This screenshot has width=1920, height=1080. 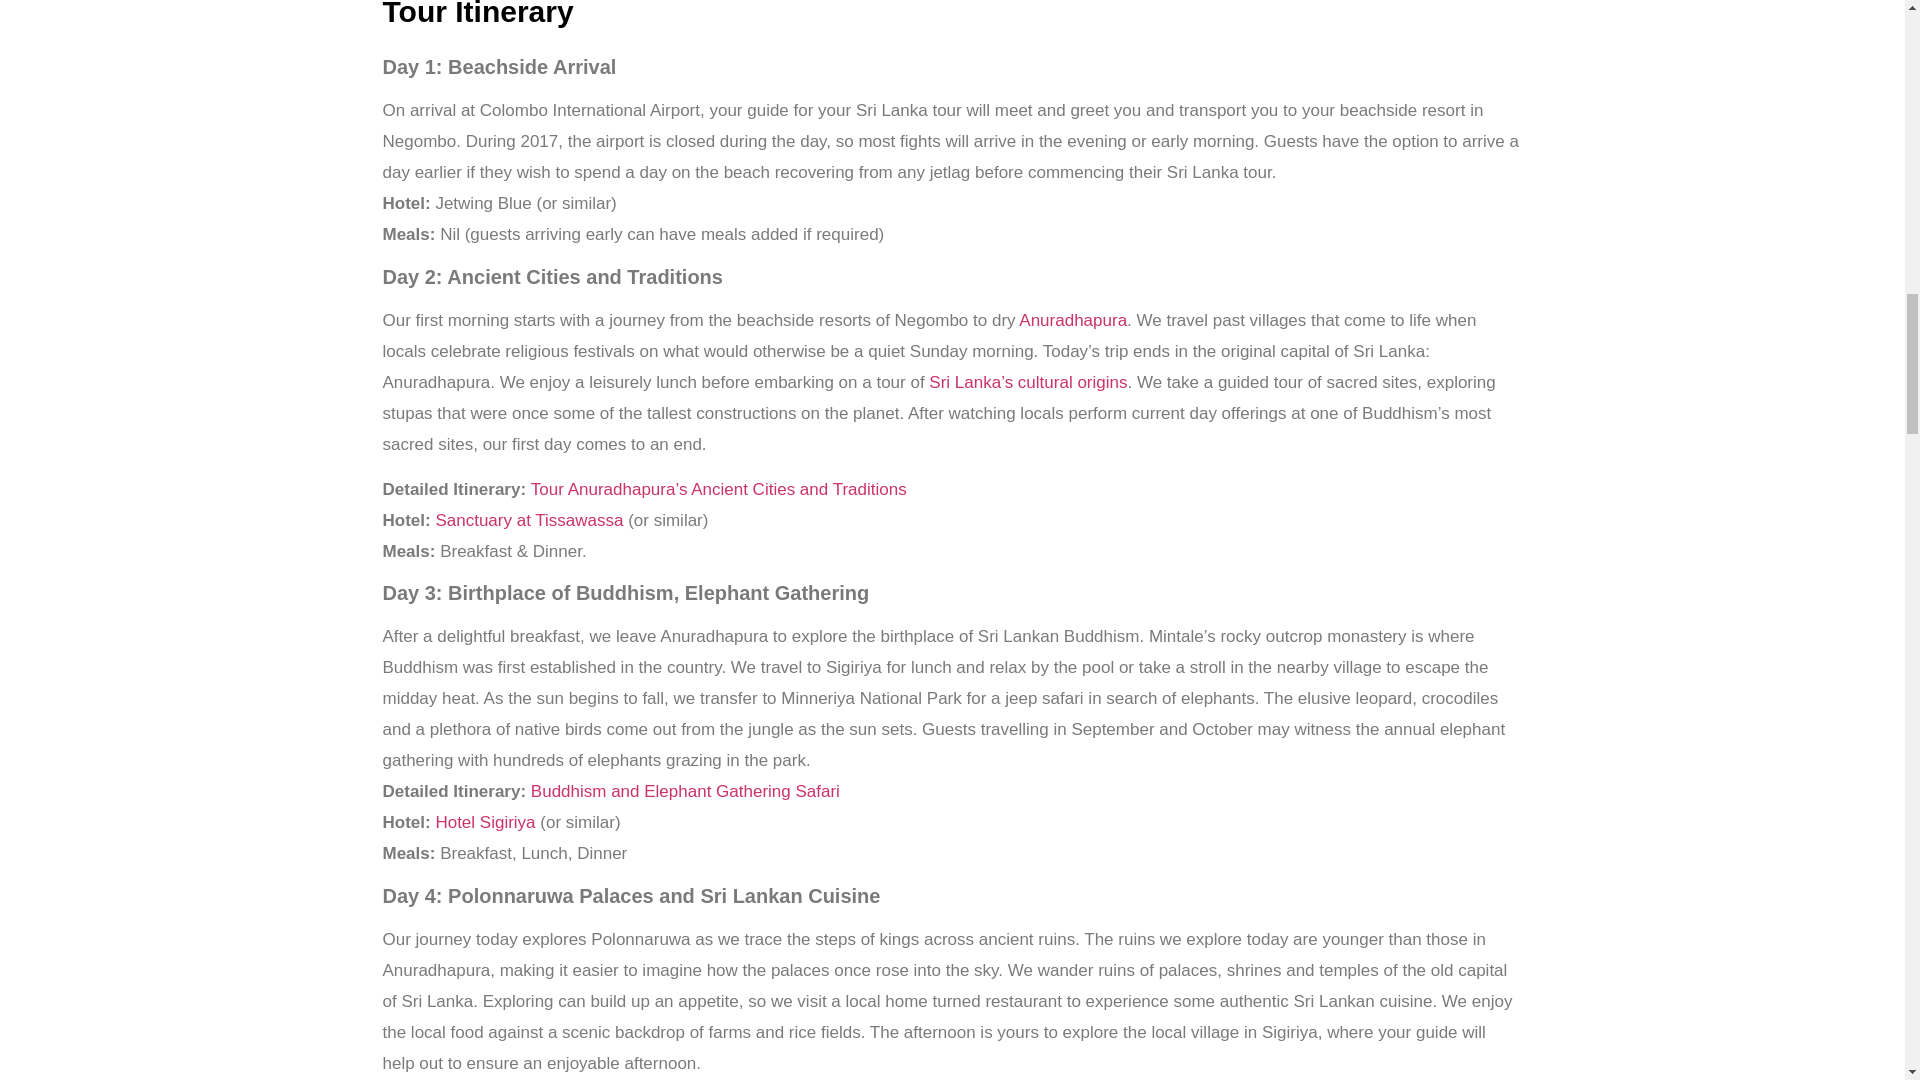 What do you see at coordinates (952, 698) in the screenshot?
I see `Page 5` at bounding box center [952, 698].